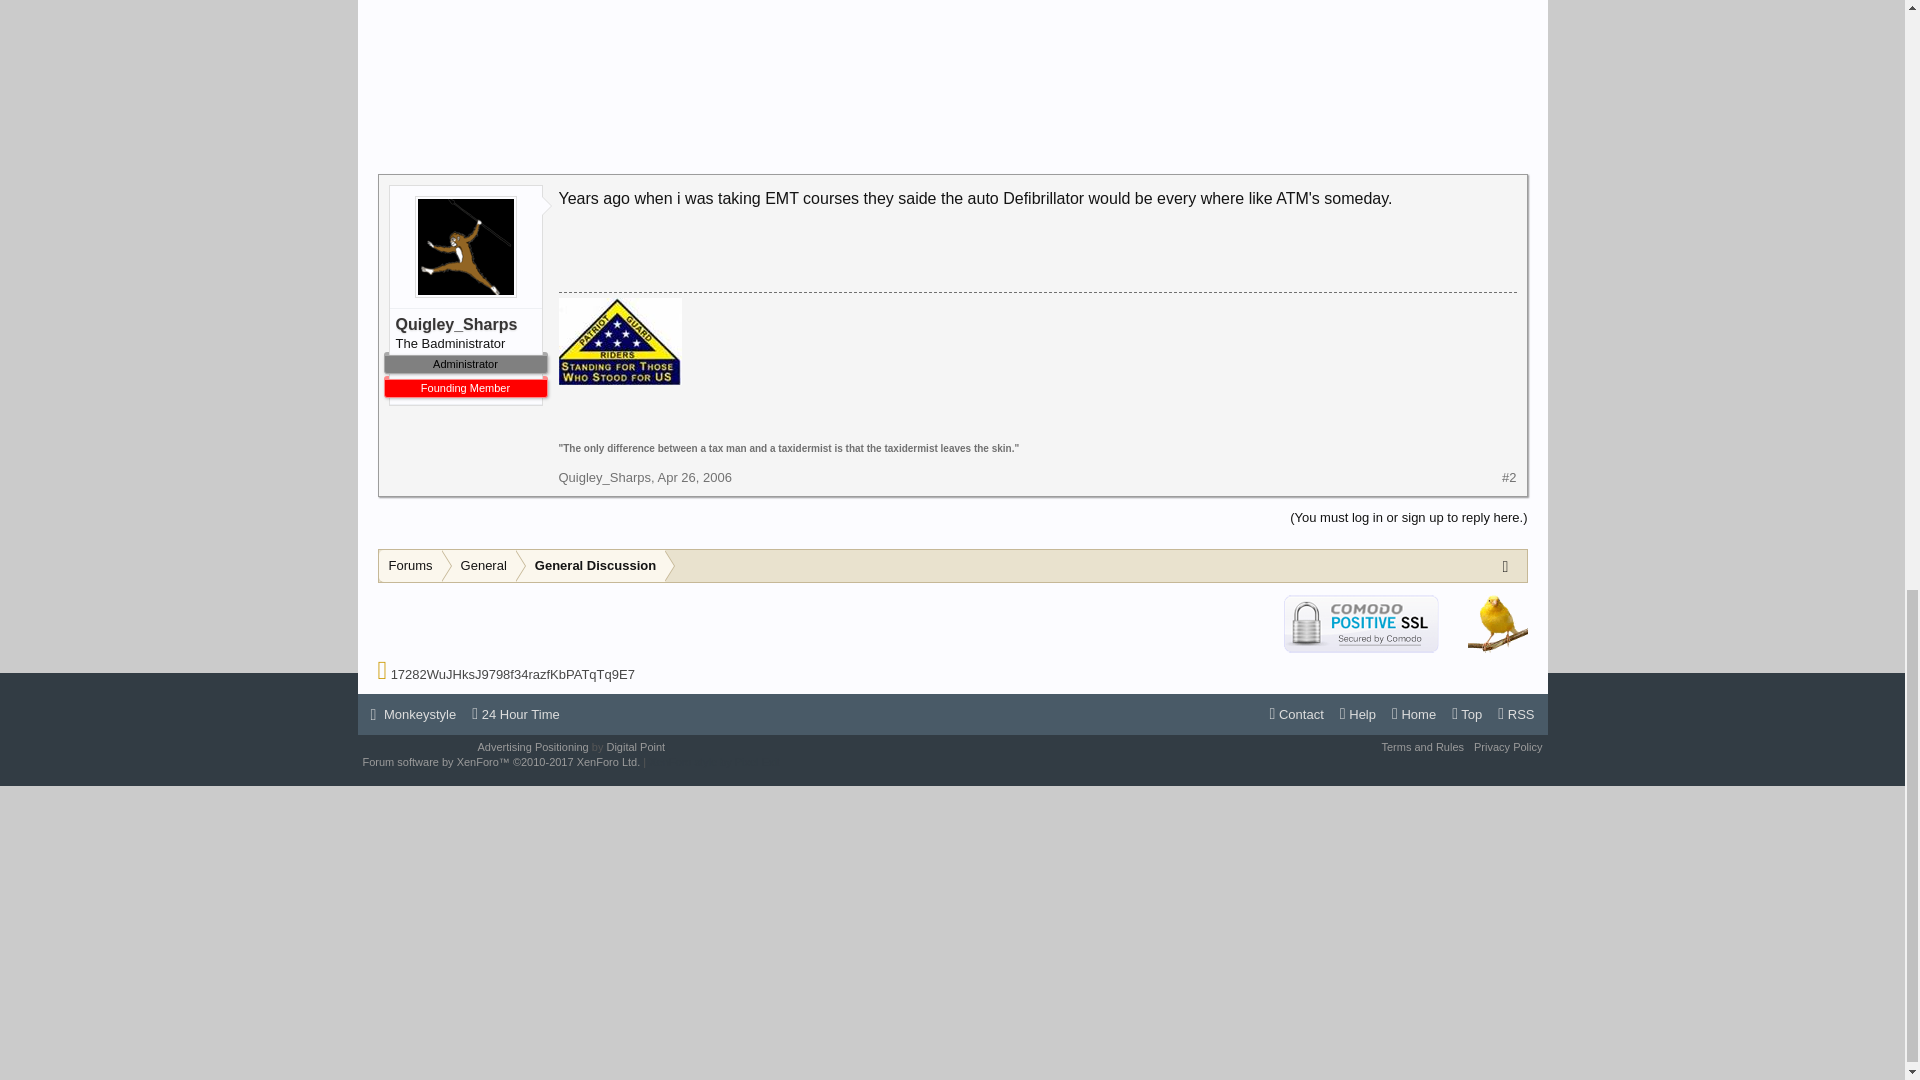 This screenshot has width=1920, height=1080. I want to click on Permalink, so click(694, 476).